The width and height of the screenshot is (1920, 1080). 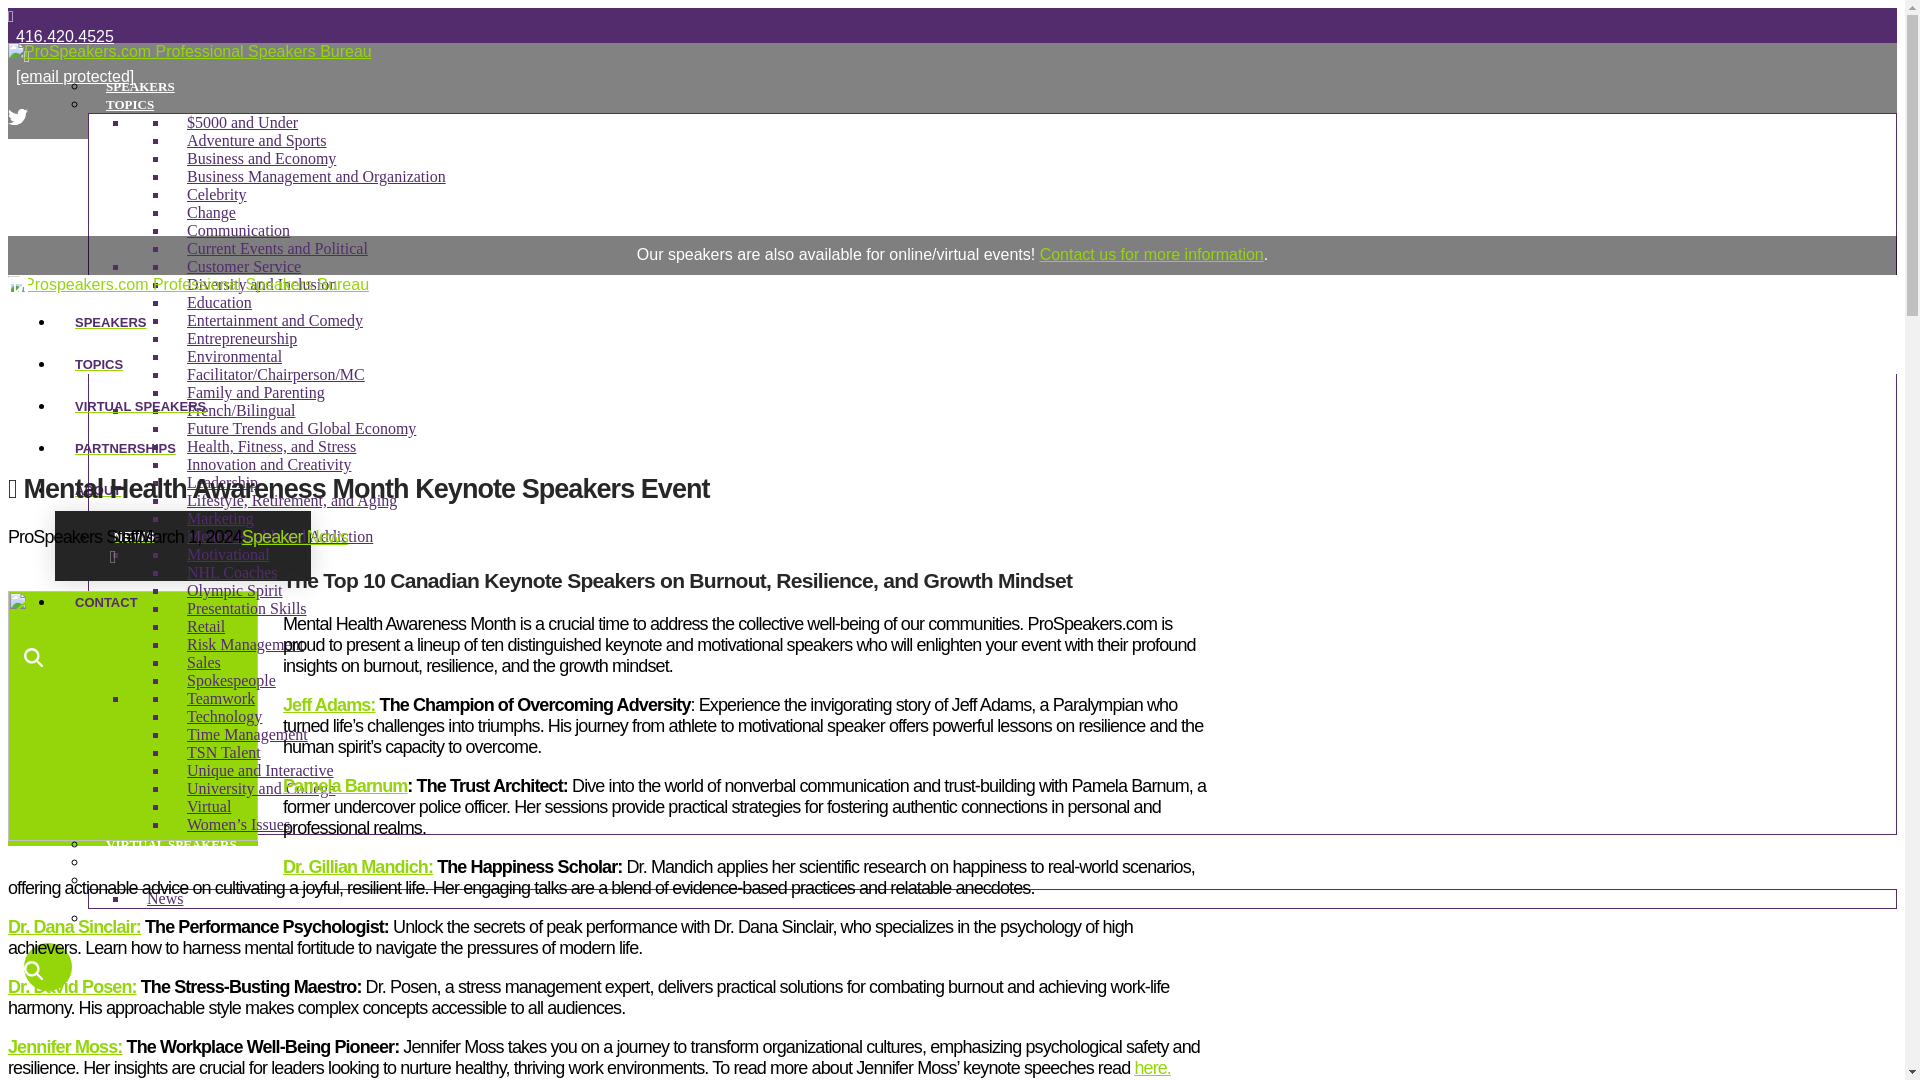 I want to click on Celebrity, so click(x=216, y=194).